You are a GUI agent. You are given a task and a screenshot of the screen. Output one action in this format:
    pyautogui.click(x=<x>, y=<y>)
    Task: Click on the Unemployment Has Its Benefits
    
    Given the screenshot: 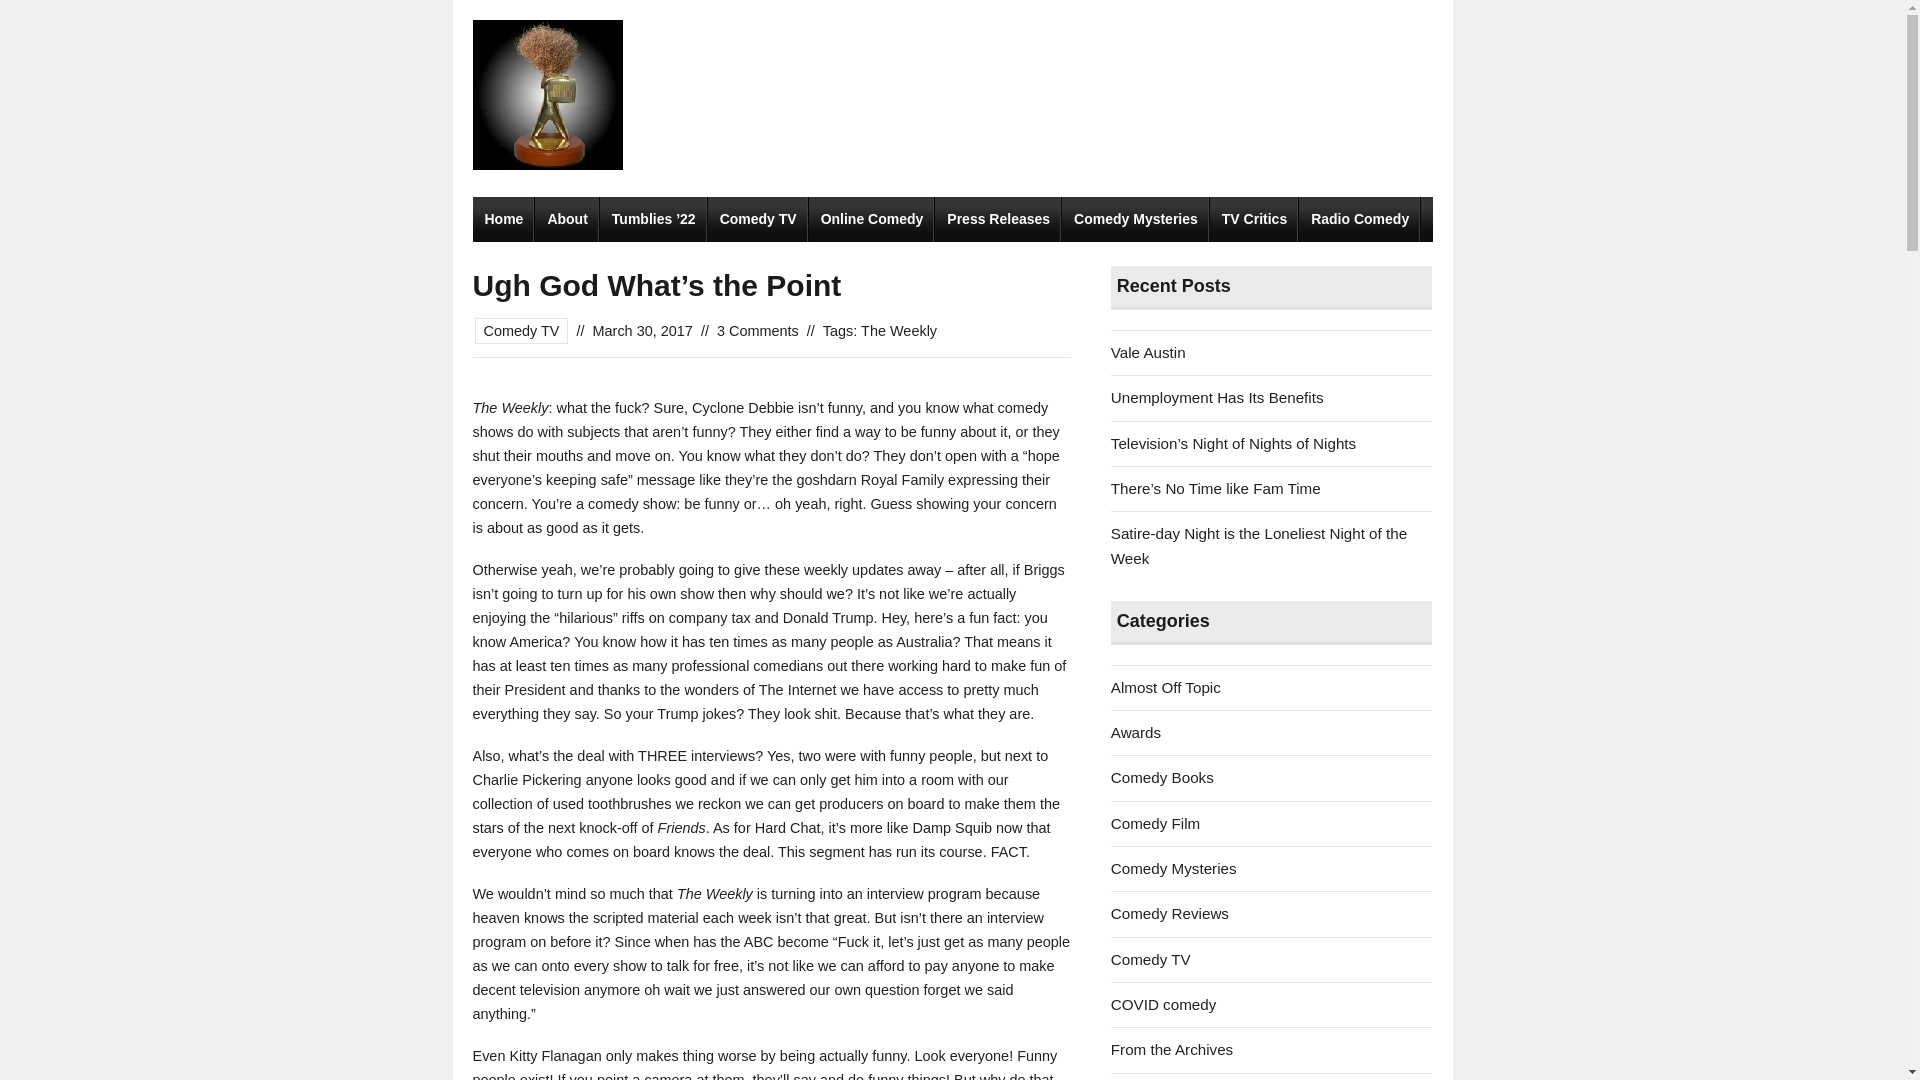 What is the action you would take?
    pyautogui.click(x=1218, y=397)
    